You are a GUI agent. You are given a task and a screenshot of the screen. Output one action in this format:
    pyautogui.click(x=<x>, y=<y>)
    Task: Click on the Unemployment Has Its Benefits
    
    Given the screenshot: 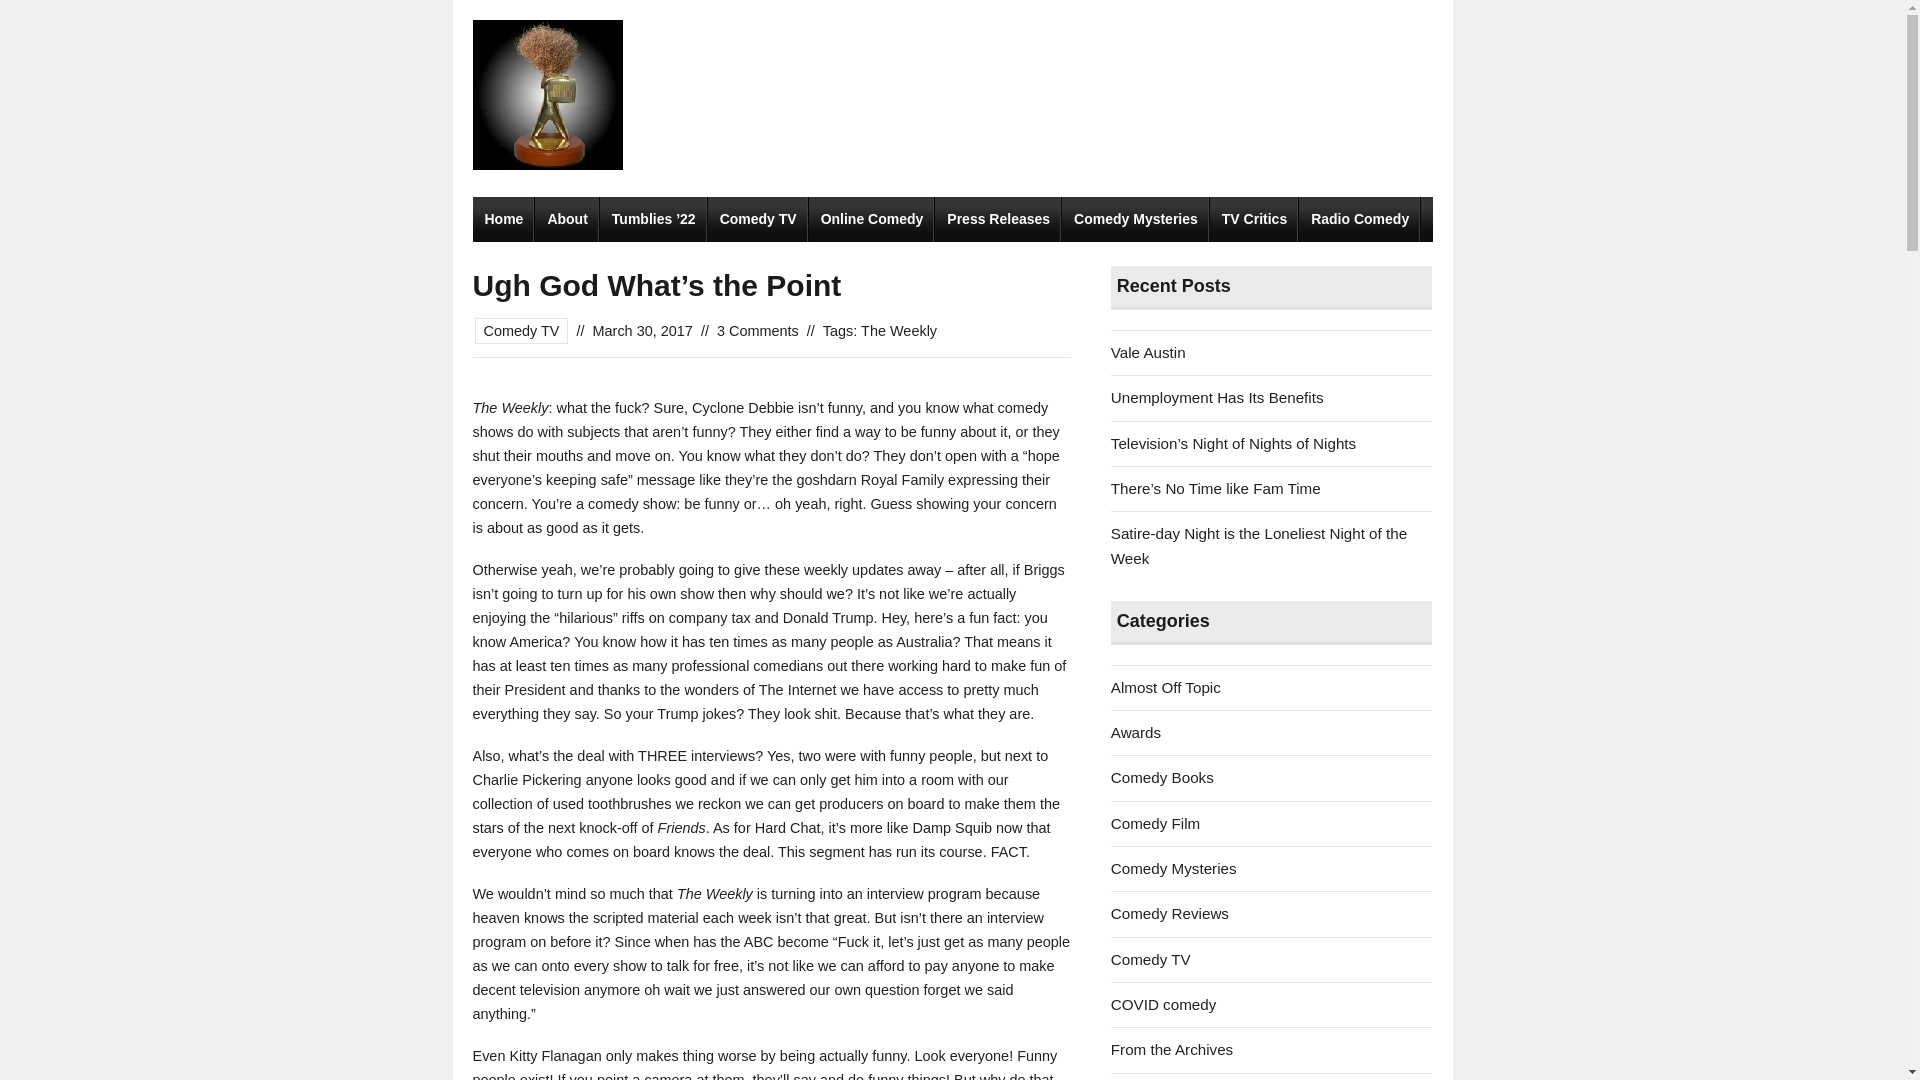 What is the action you would take?
    pyautogui.click(x=1218, y=397)
    